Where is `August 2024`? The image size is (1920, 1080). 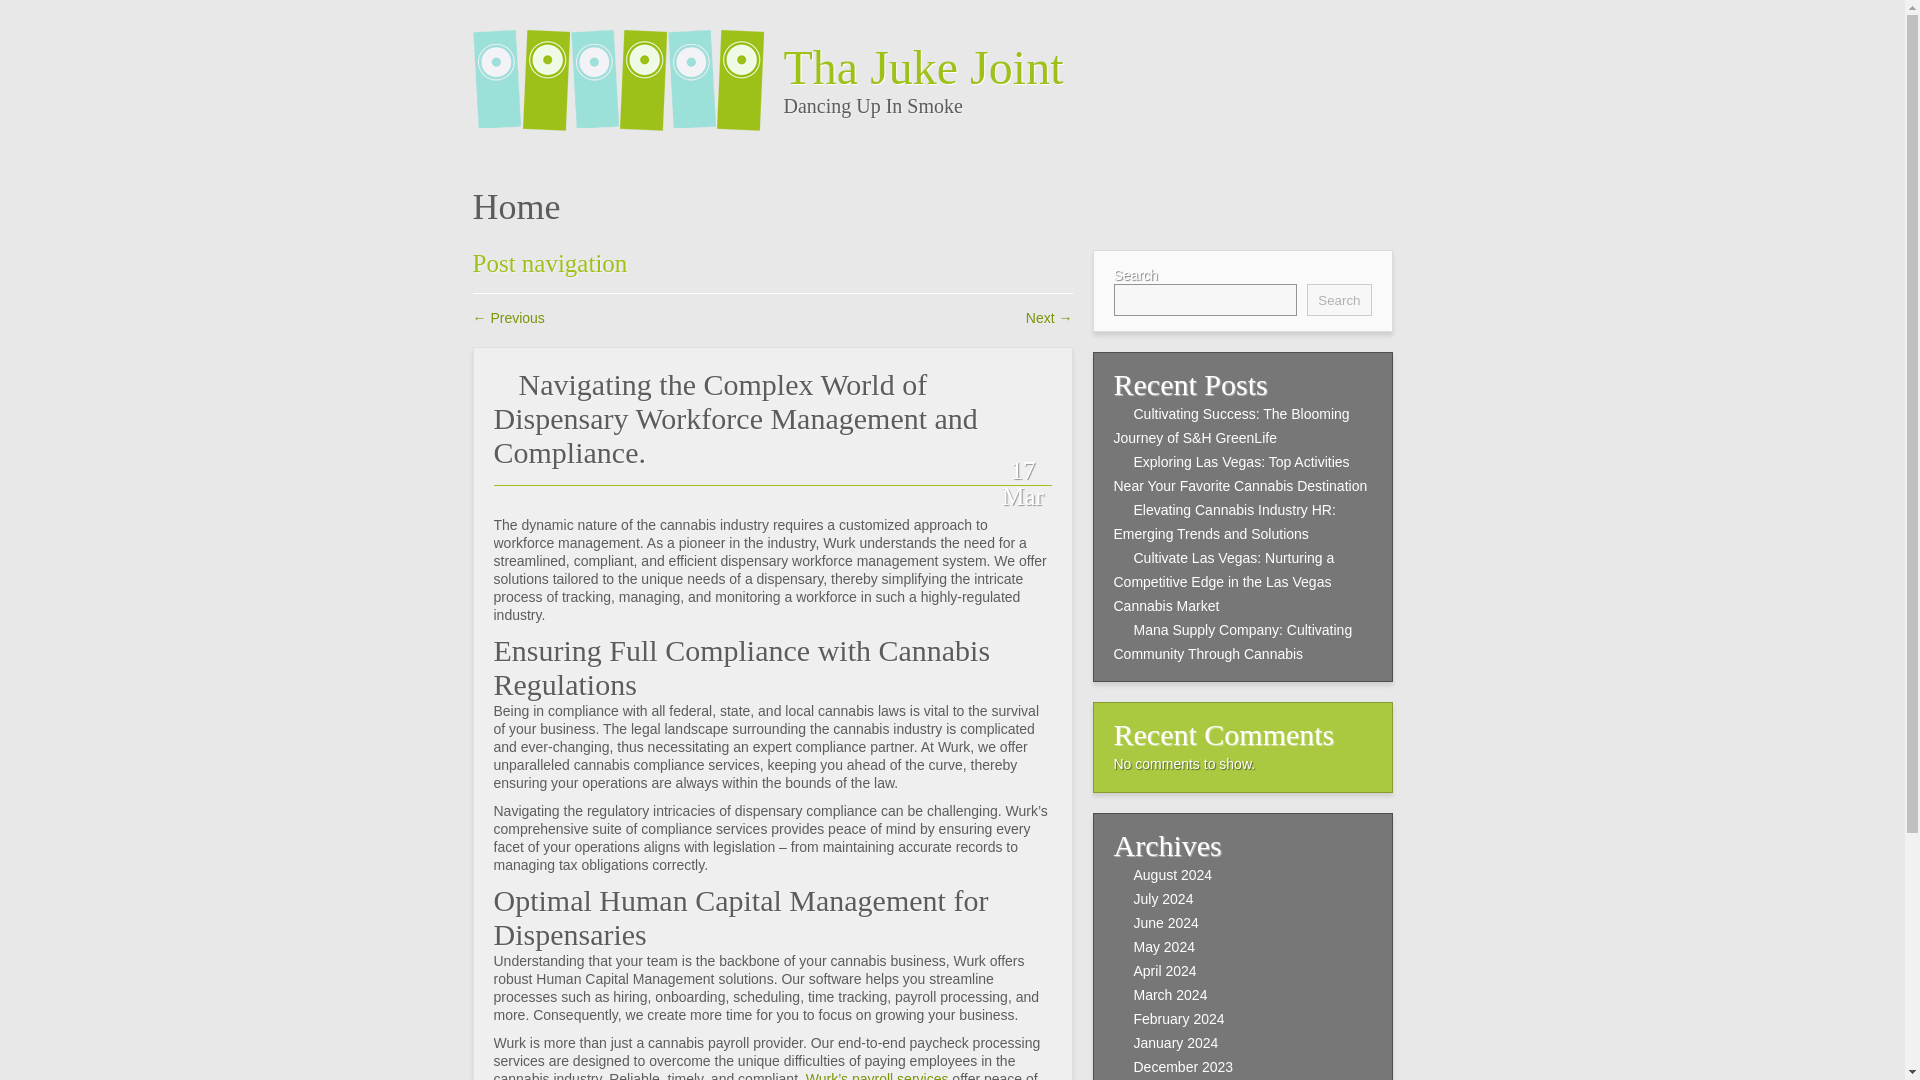 August 2024 is located at coordinates (1174, 875).